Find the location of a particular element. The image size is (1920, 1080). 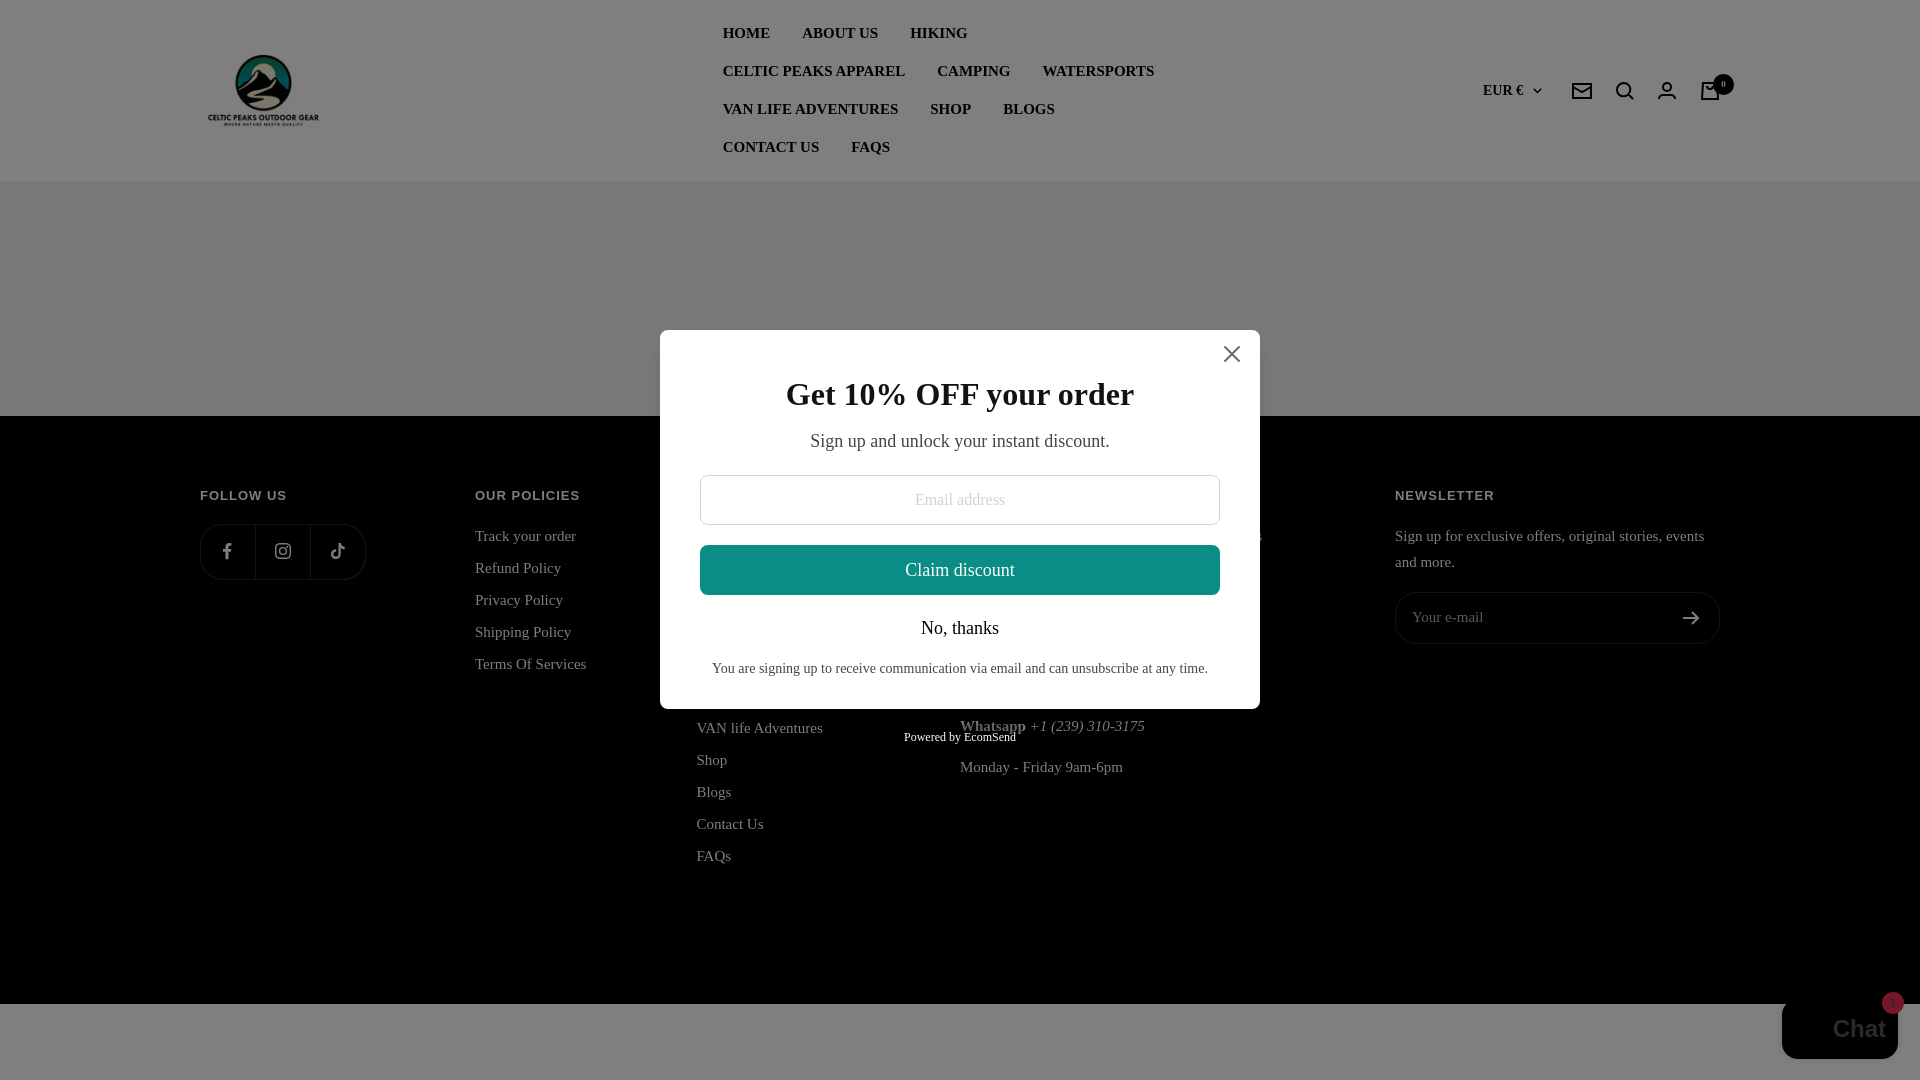

Shop Pay is located at coordinates (1608, 932).